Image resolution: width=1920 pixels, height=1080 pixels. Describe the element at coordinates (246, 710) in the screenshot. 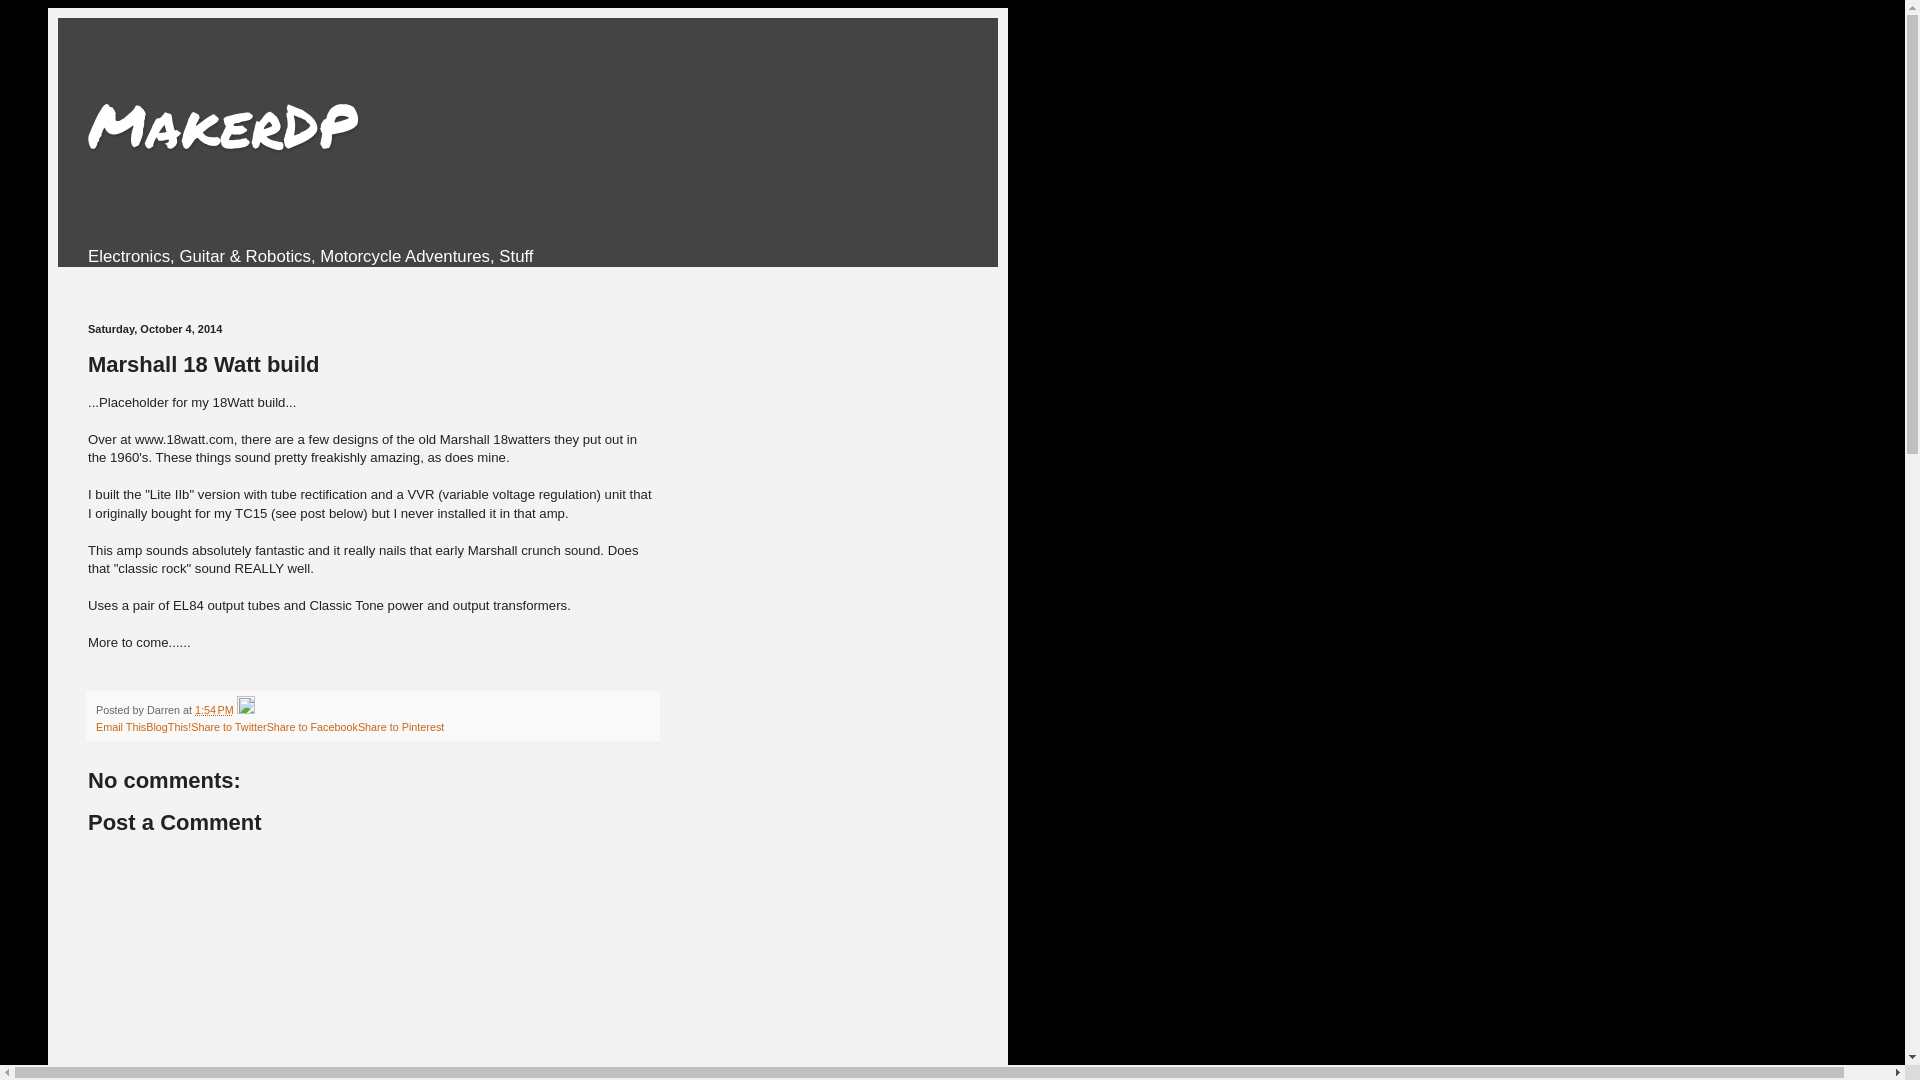

I see `Edit Post` at that location.